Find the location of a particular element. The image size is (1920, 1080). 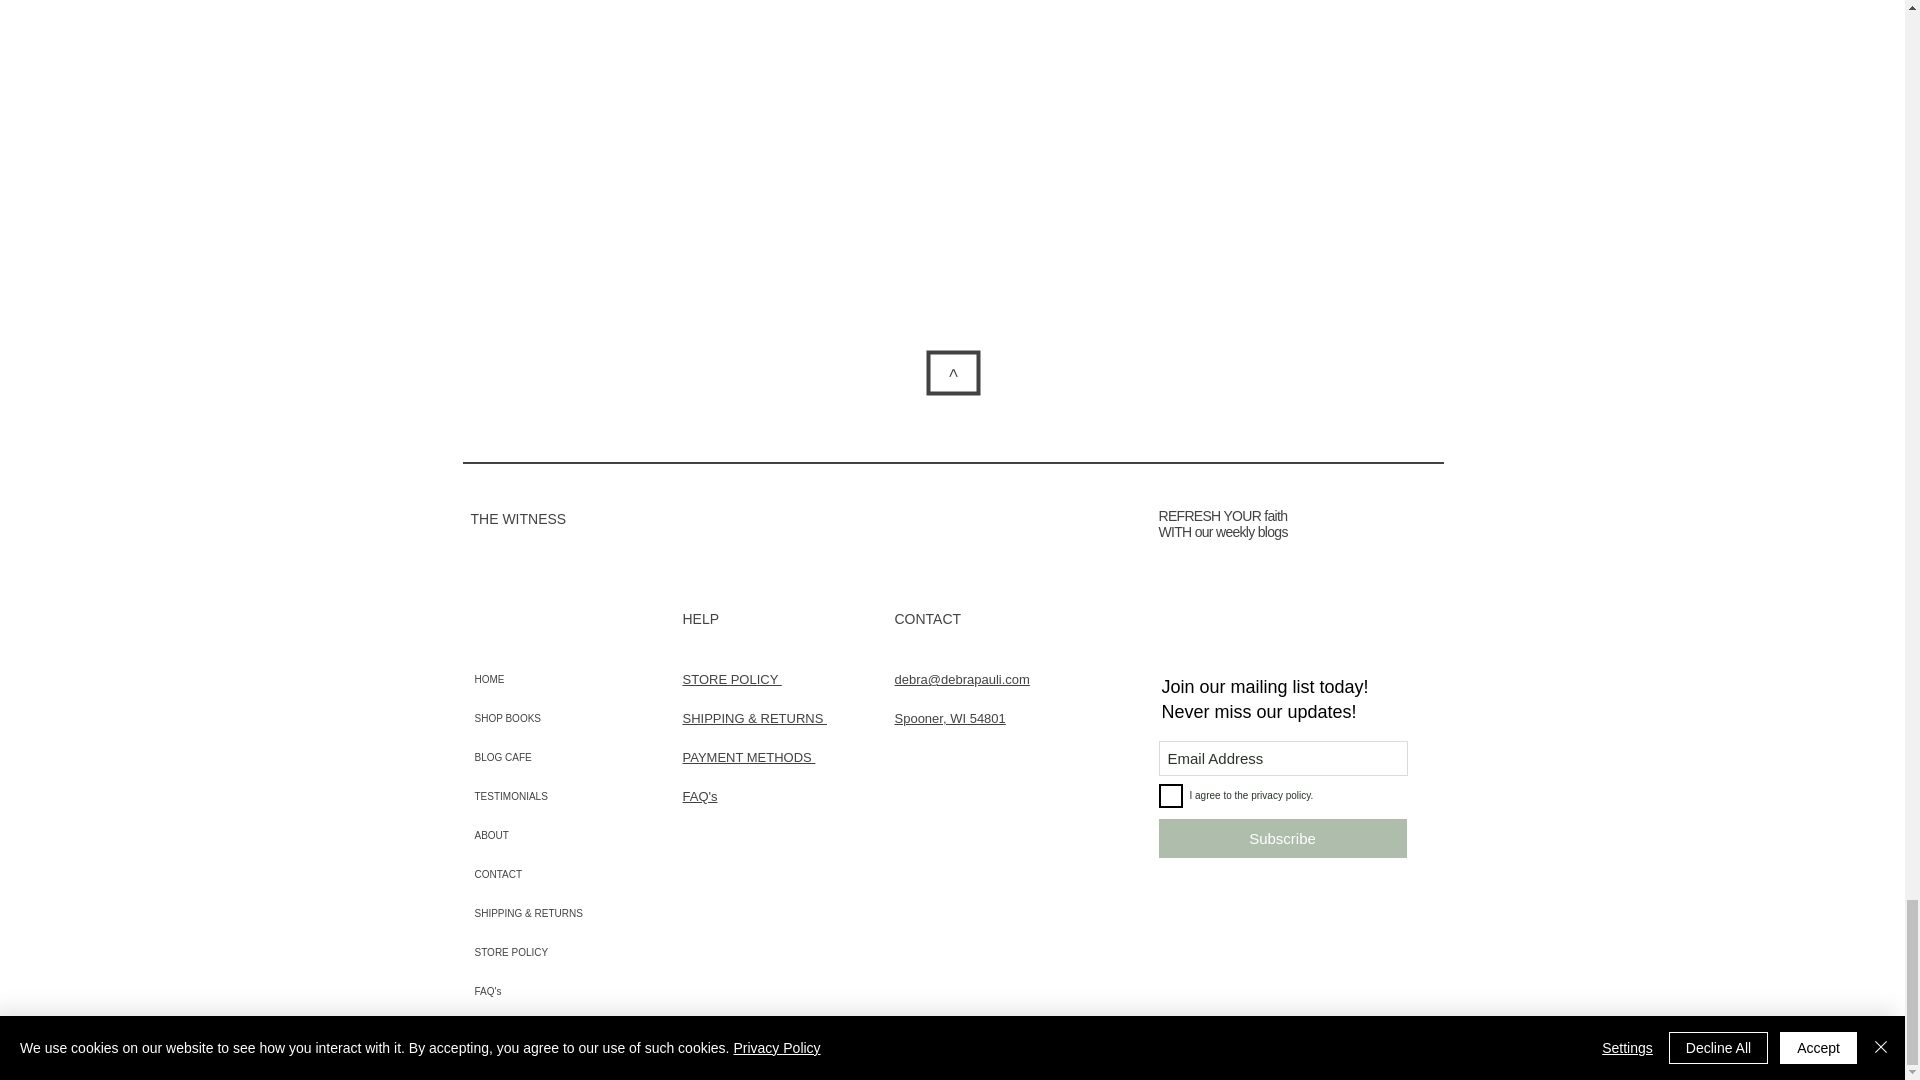

SHOP BOOKS is located at coordinates (565, 718).